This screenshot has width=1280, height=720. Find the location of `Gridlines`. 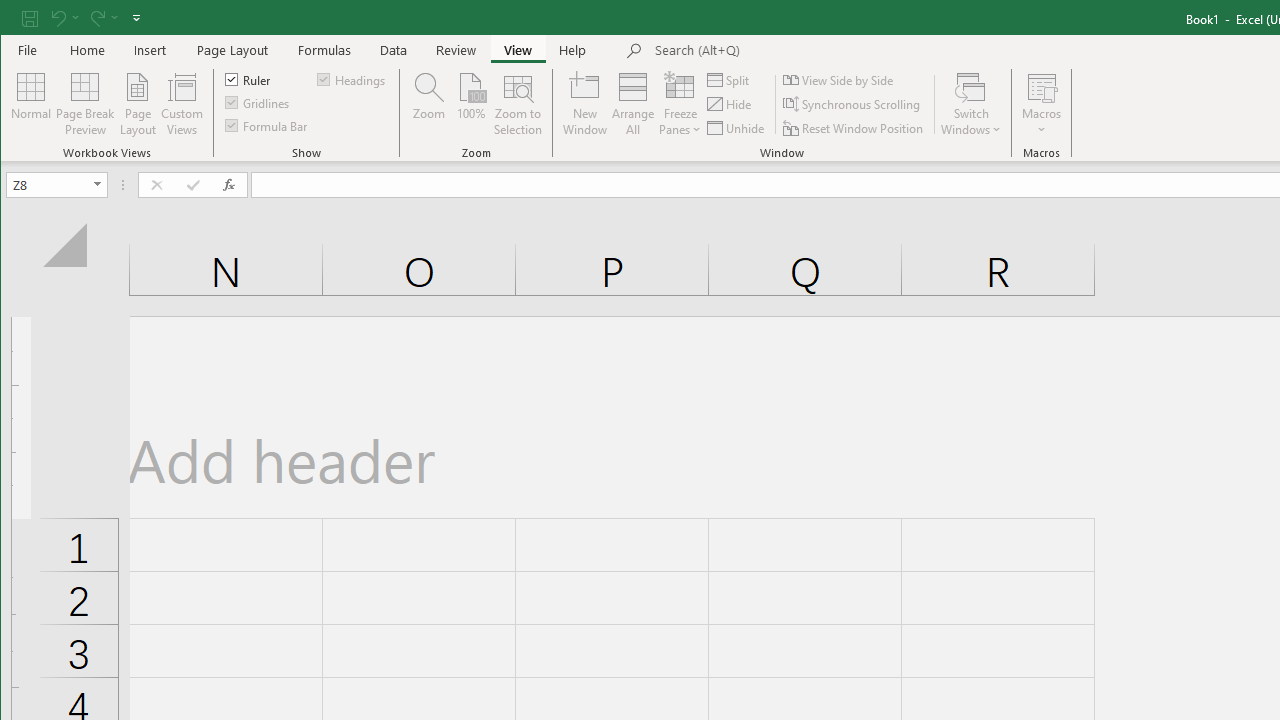

Gridlines is located at coordinates (258, 102).